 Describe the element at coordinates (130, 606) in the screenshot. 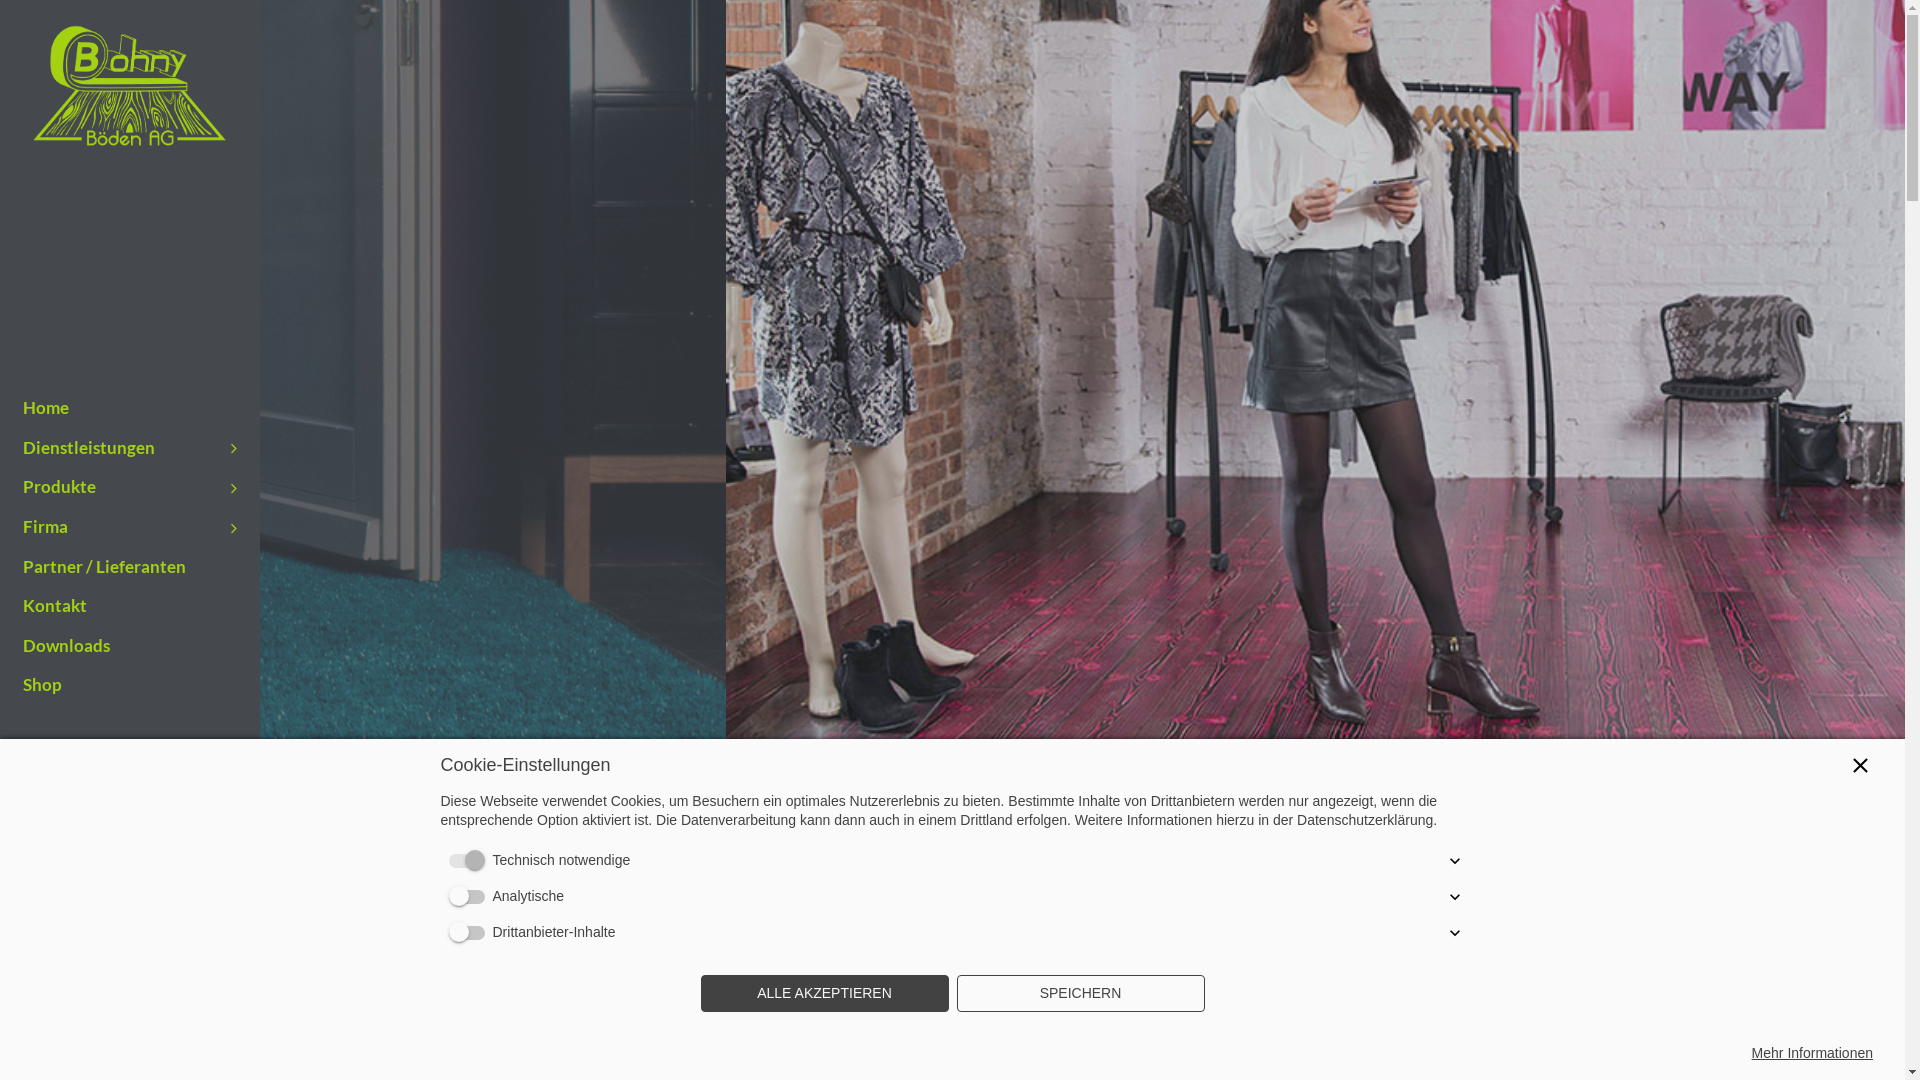

I see `Kontakt` at that location.